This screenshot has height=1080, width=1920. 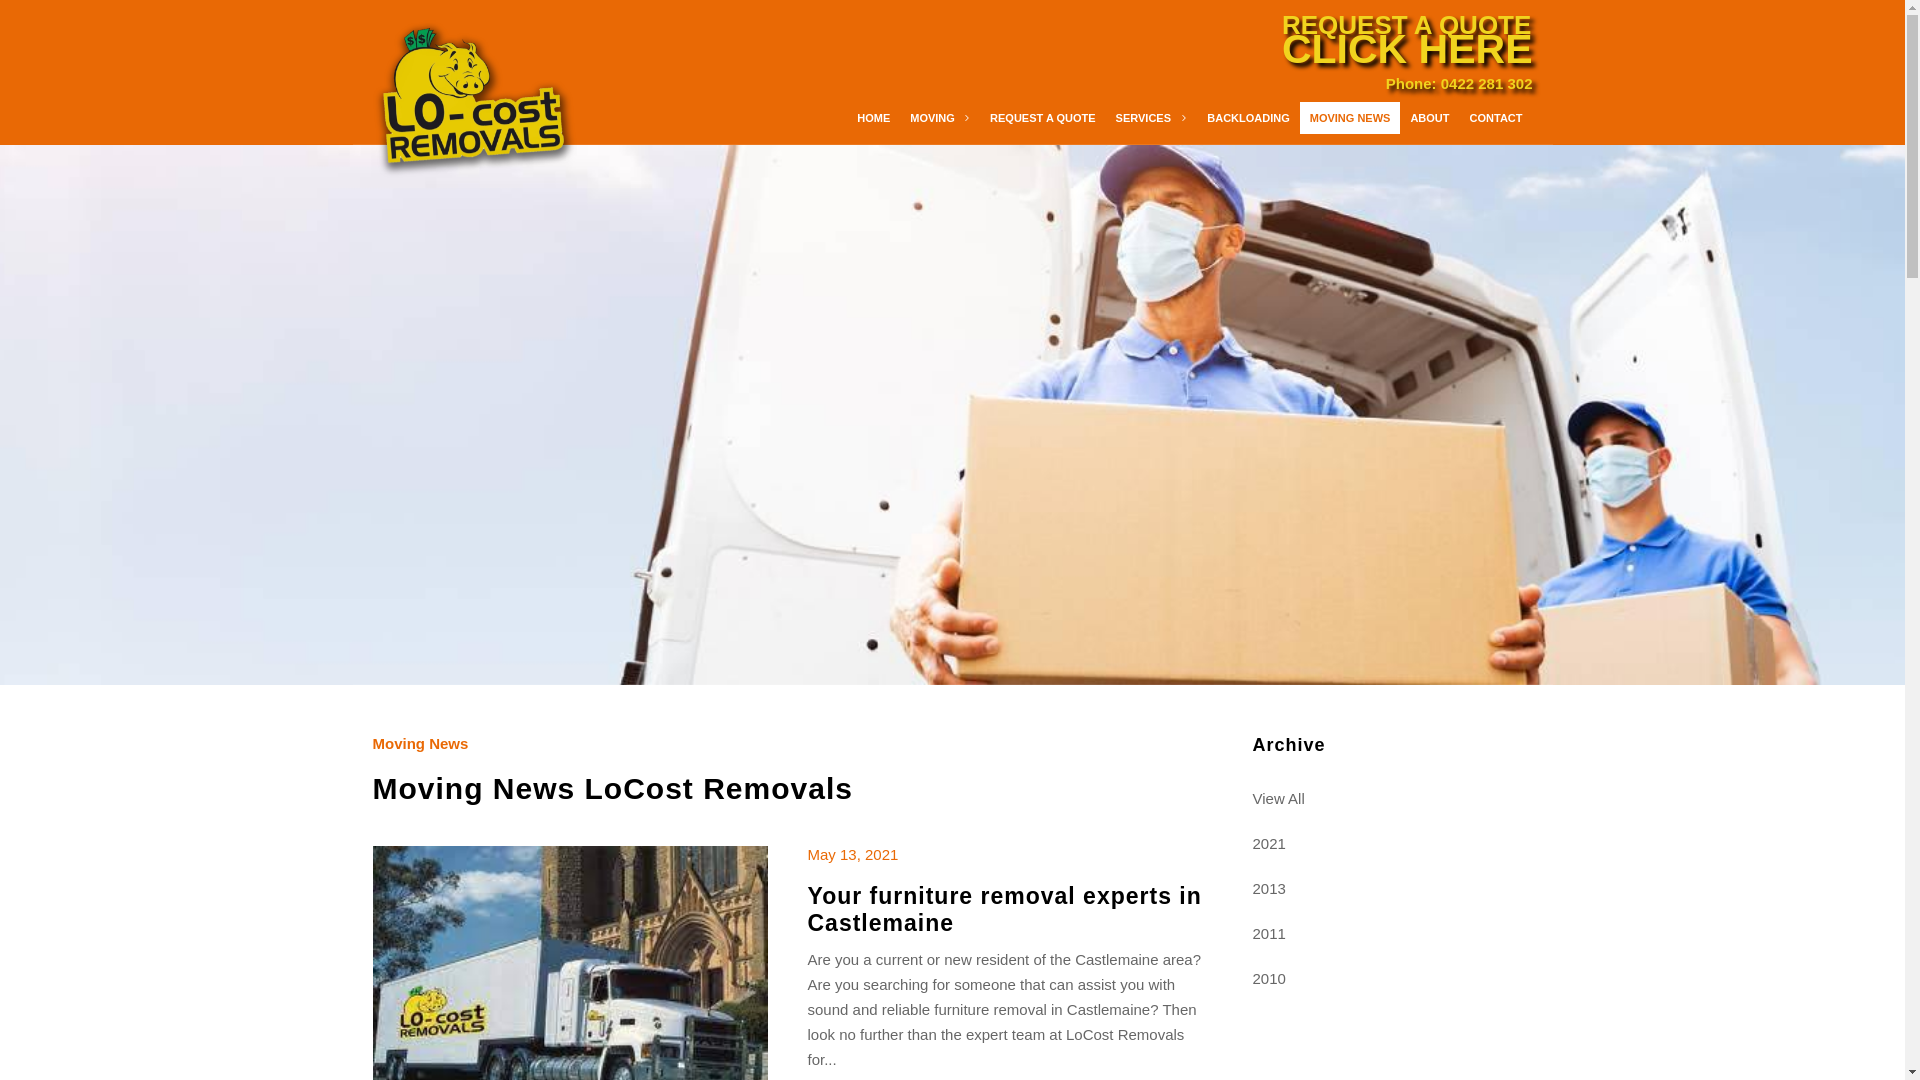 I want to click on Phone: 0422 281 302, so click(x=1460, y=84).